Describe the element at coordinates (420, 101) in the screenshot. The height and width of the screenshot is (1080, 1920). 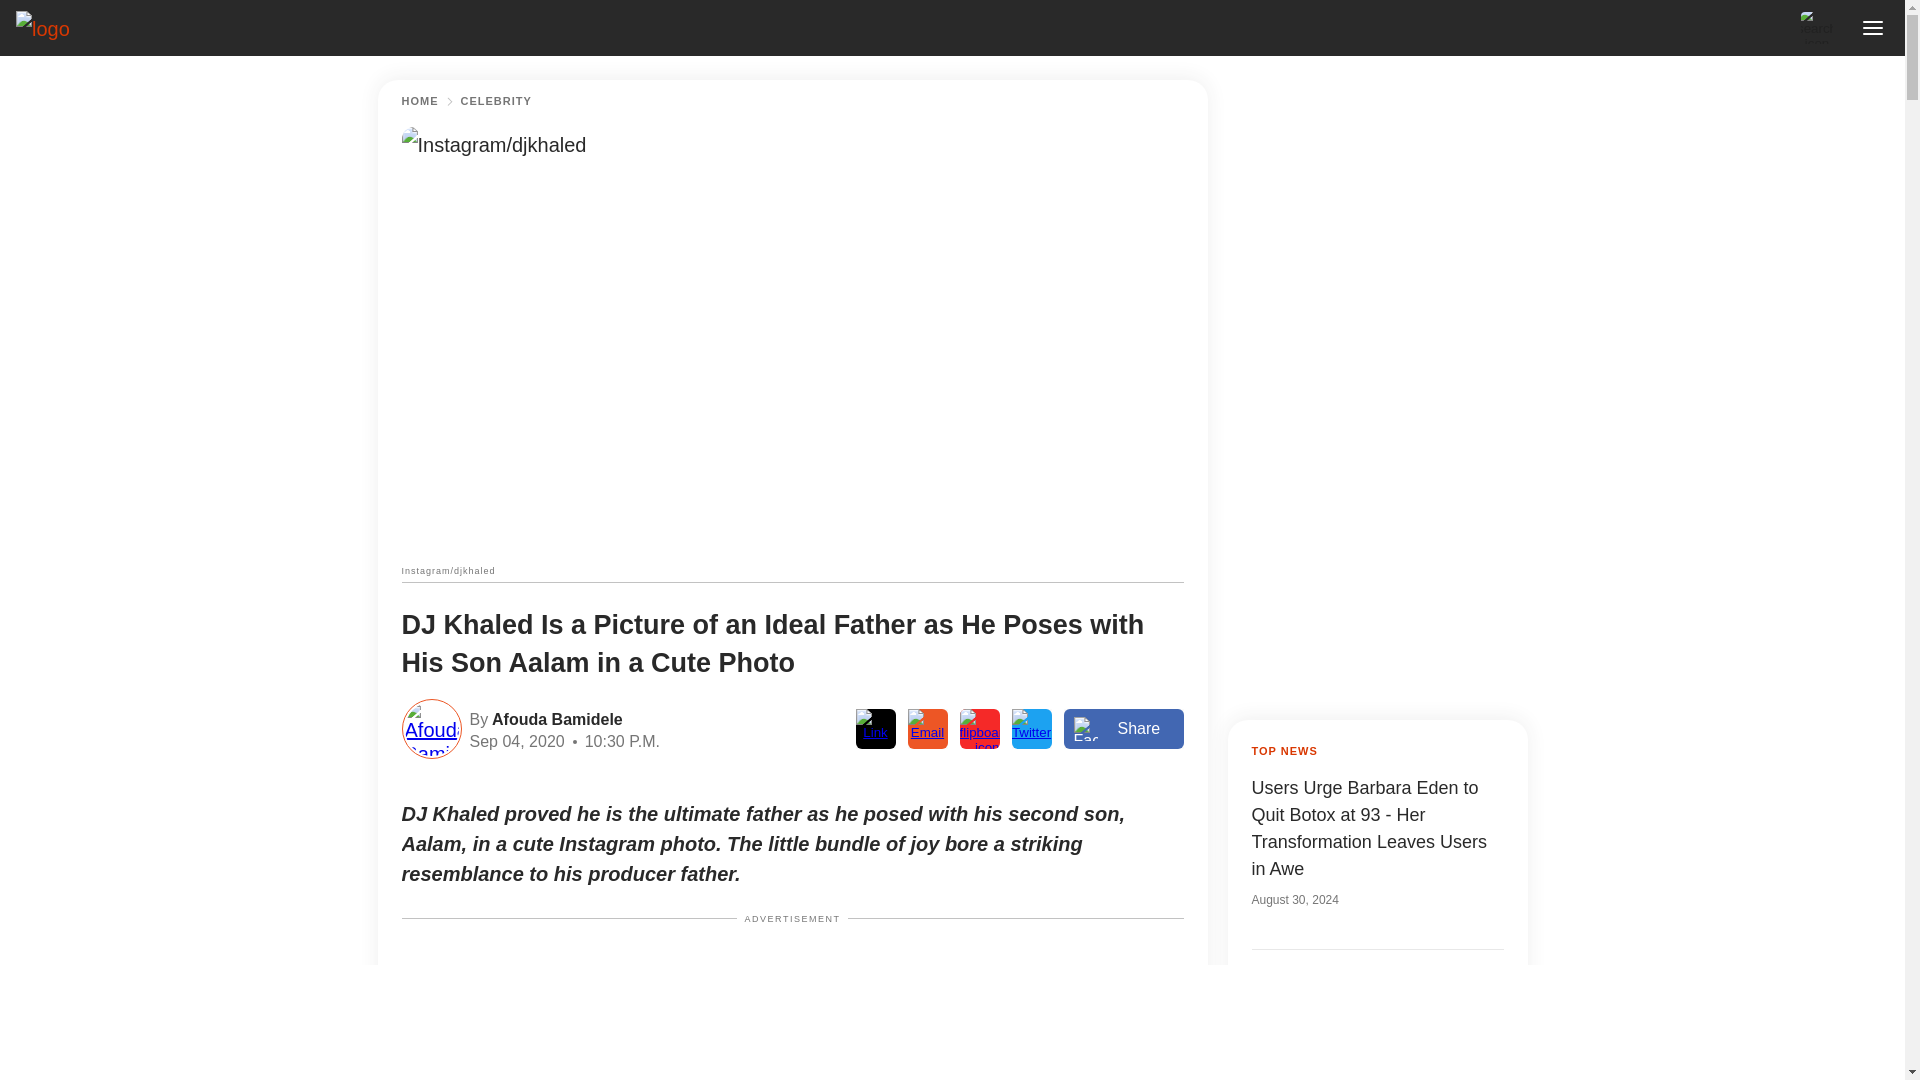
I see `HOME` at that location.